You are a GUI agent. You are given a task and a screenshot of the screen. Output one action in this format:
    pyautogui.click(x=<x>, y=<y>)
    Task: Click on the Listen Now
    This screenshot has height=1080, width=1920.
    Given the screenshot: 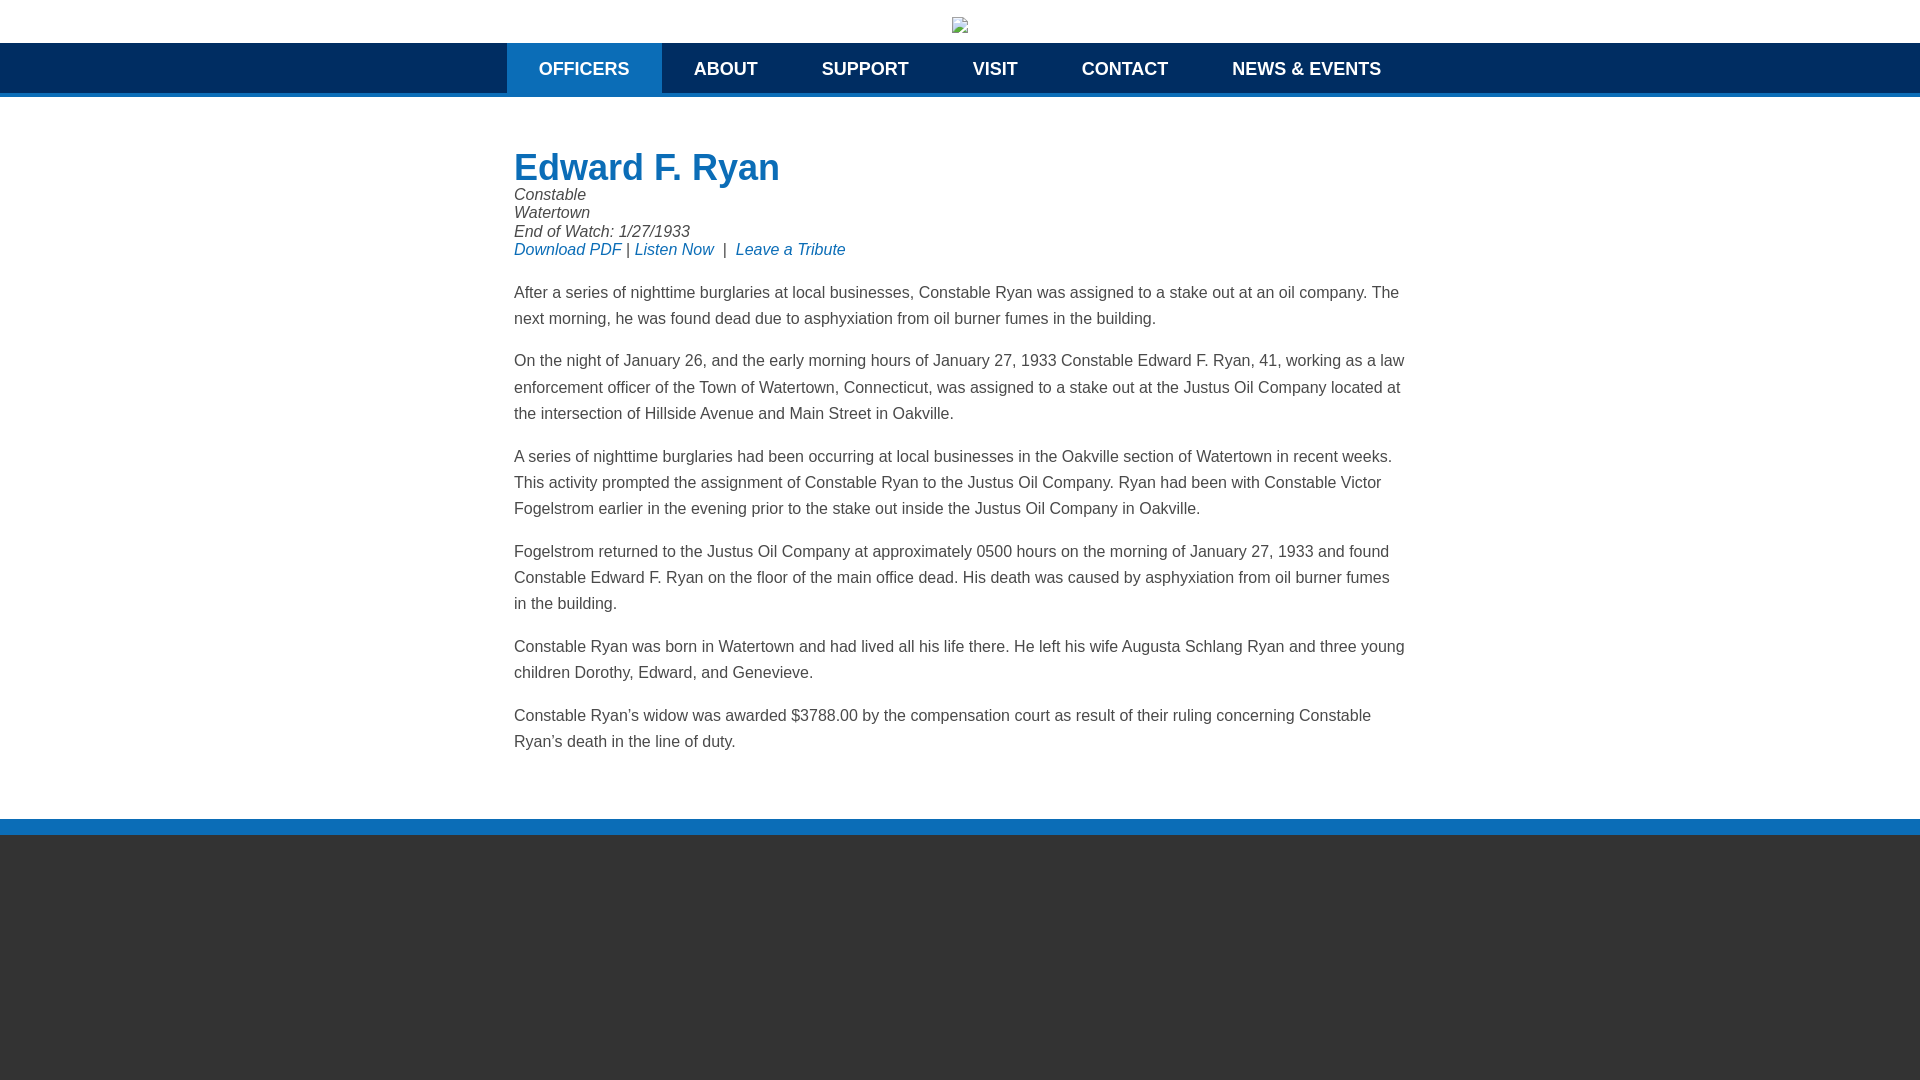 What is the action you would take?
    pyautogui.click(x=674, y=249)
    